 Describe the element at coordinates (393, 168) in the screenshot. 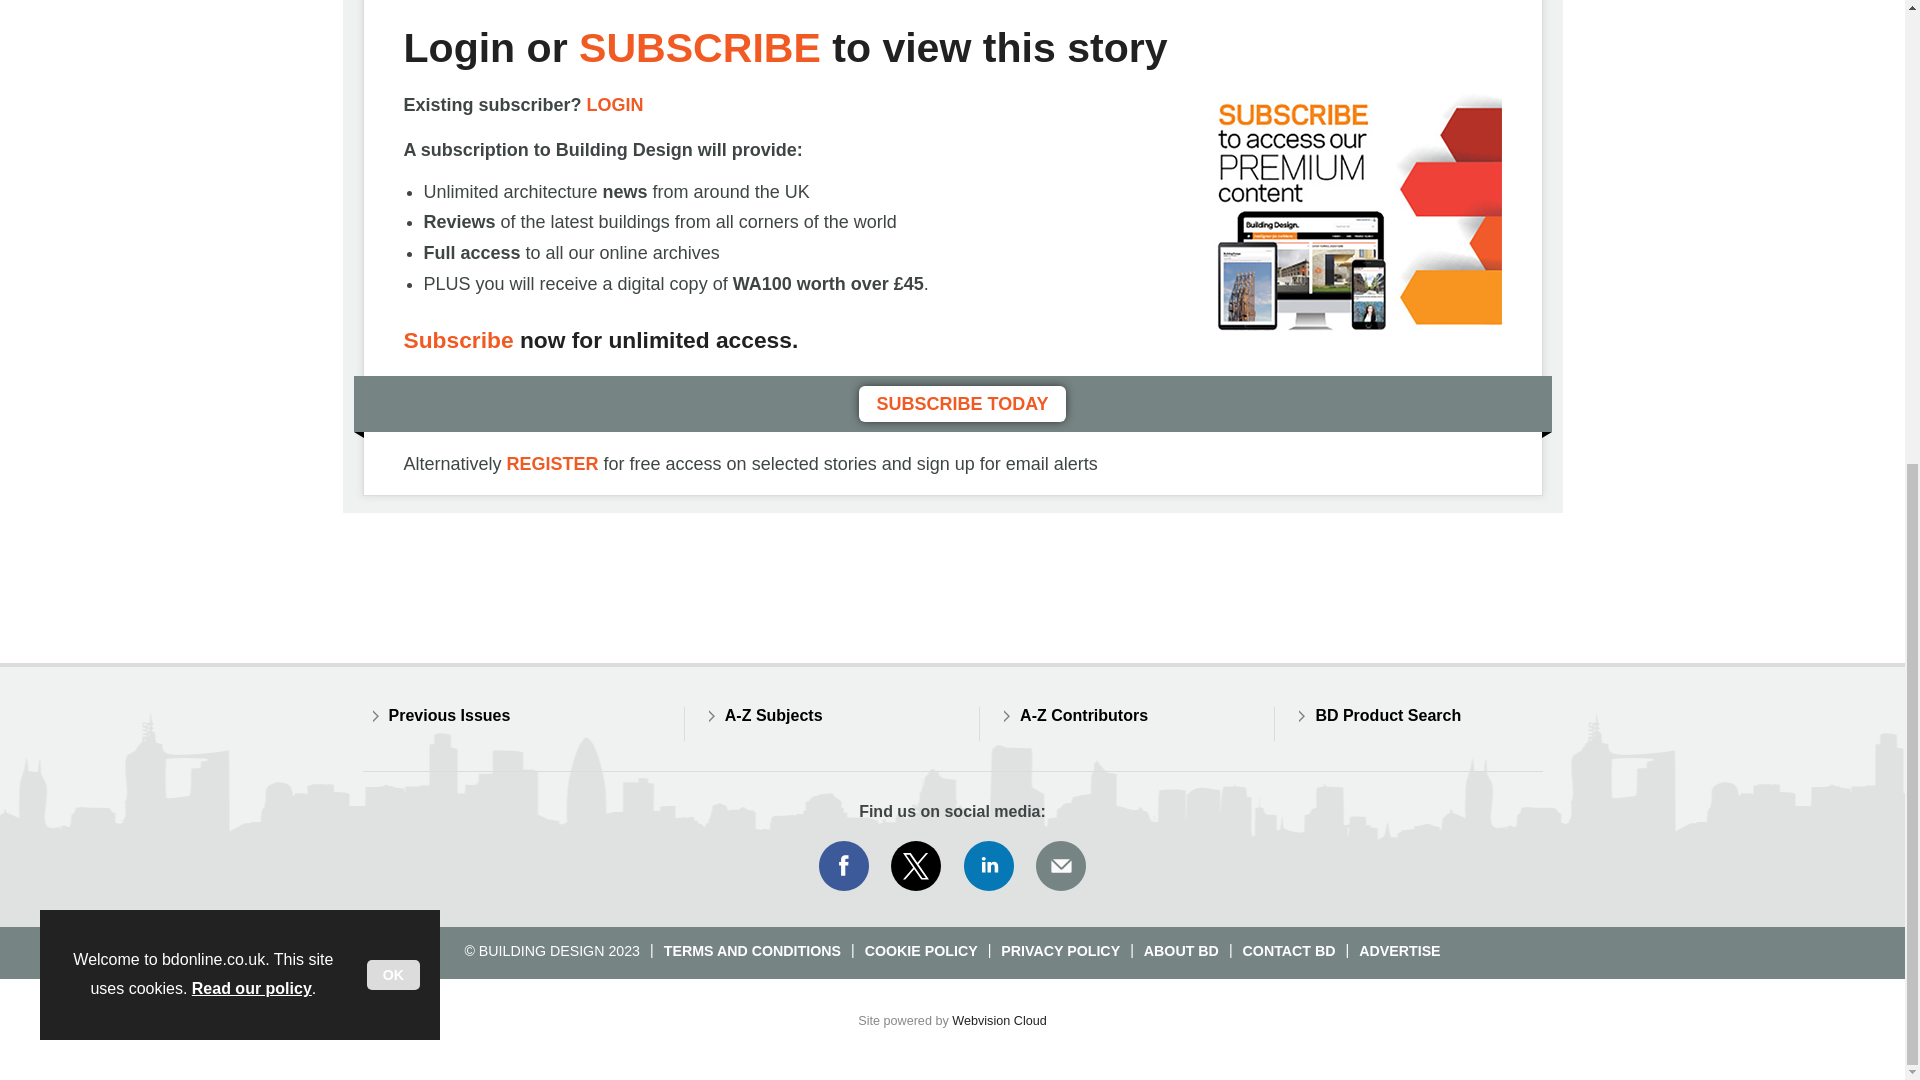

I see `OK` at that location.